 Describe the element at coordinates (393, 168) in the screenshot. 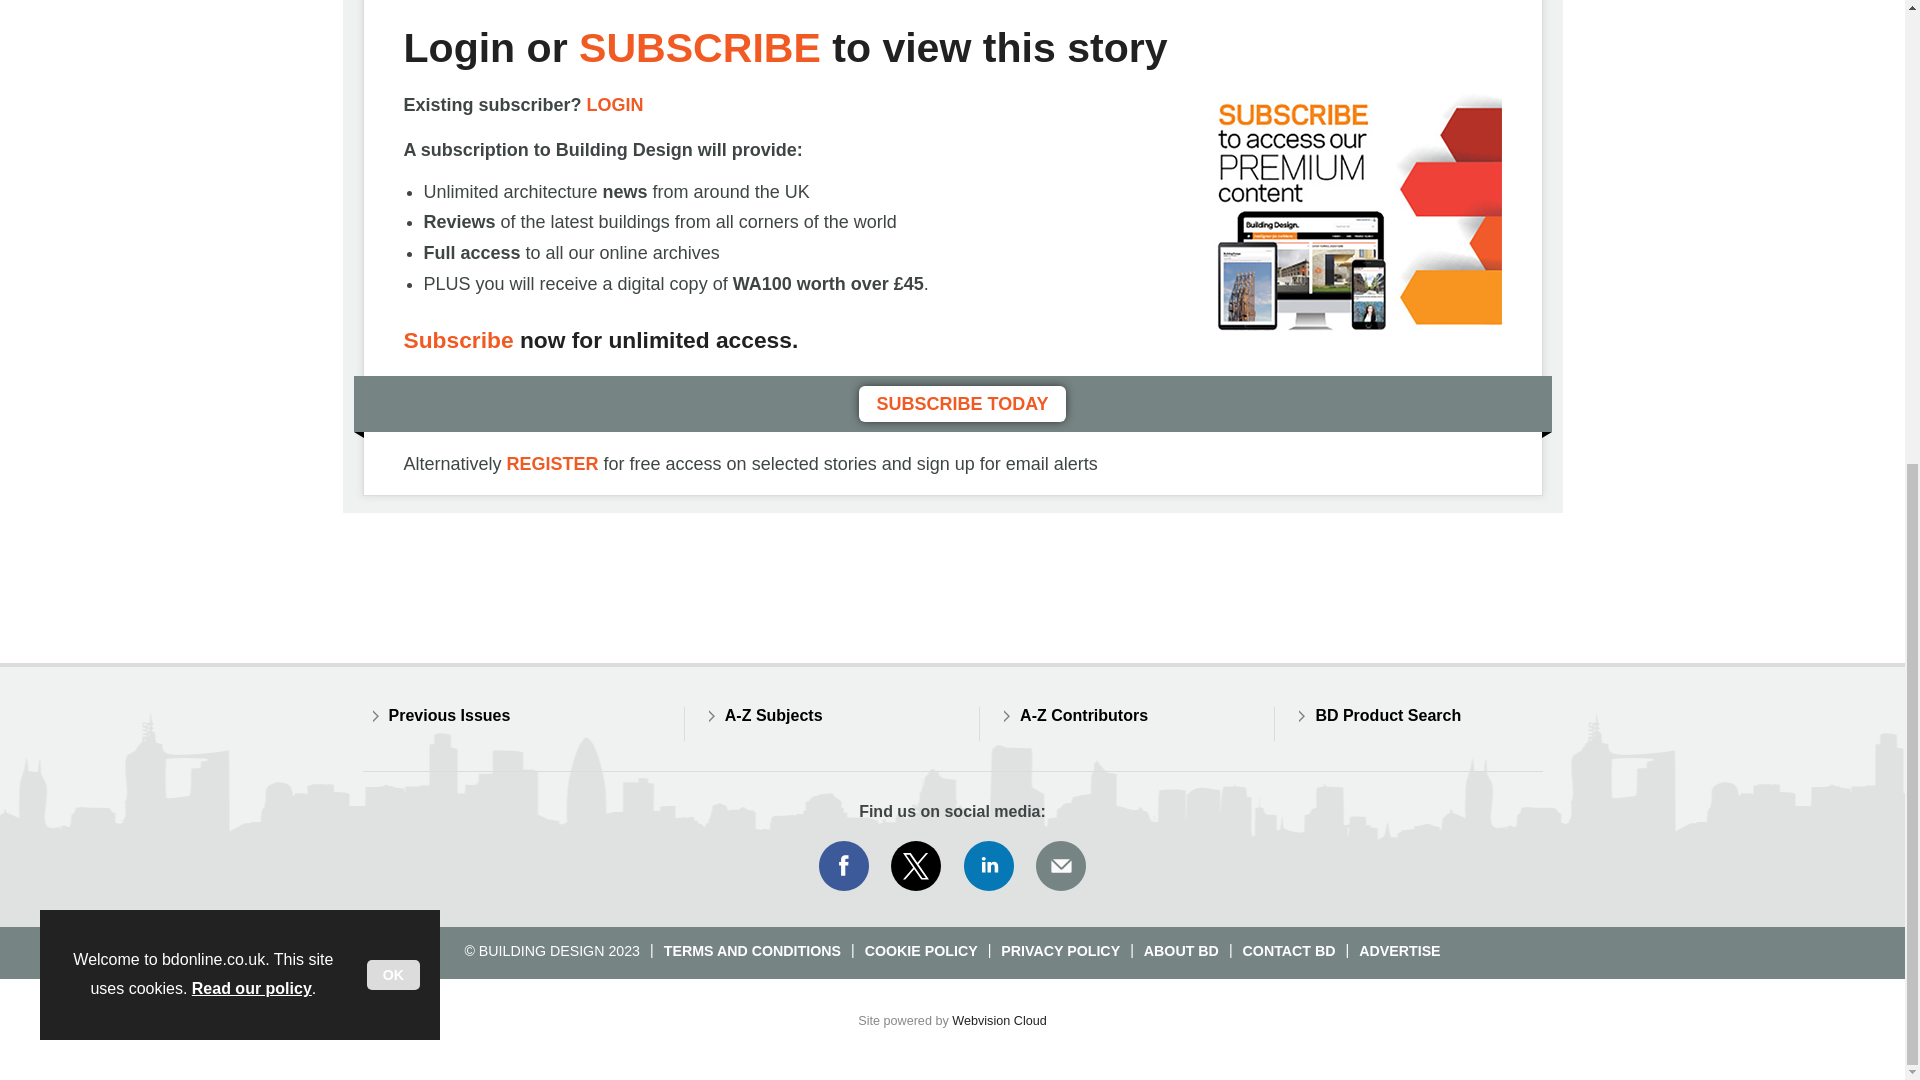

I see `OK` at that location.